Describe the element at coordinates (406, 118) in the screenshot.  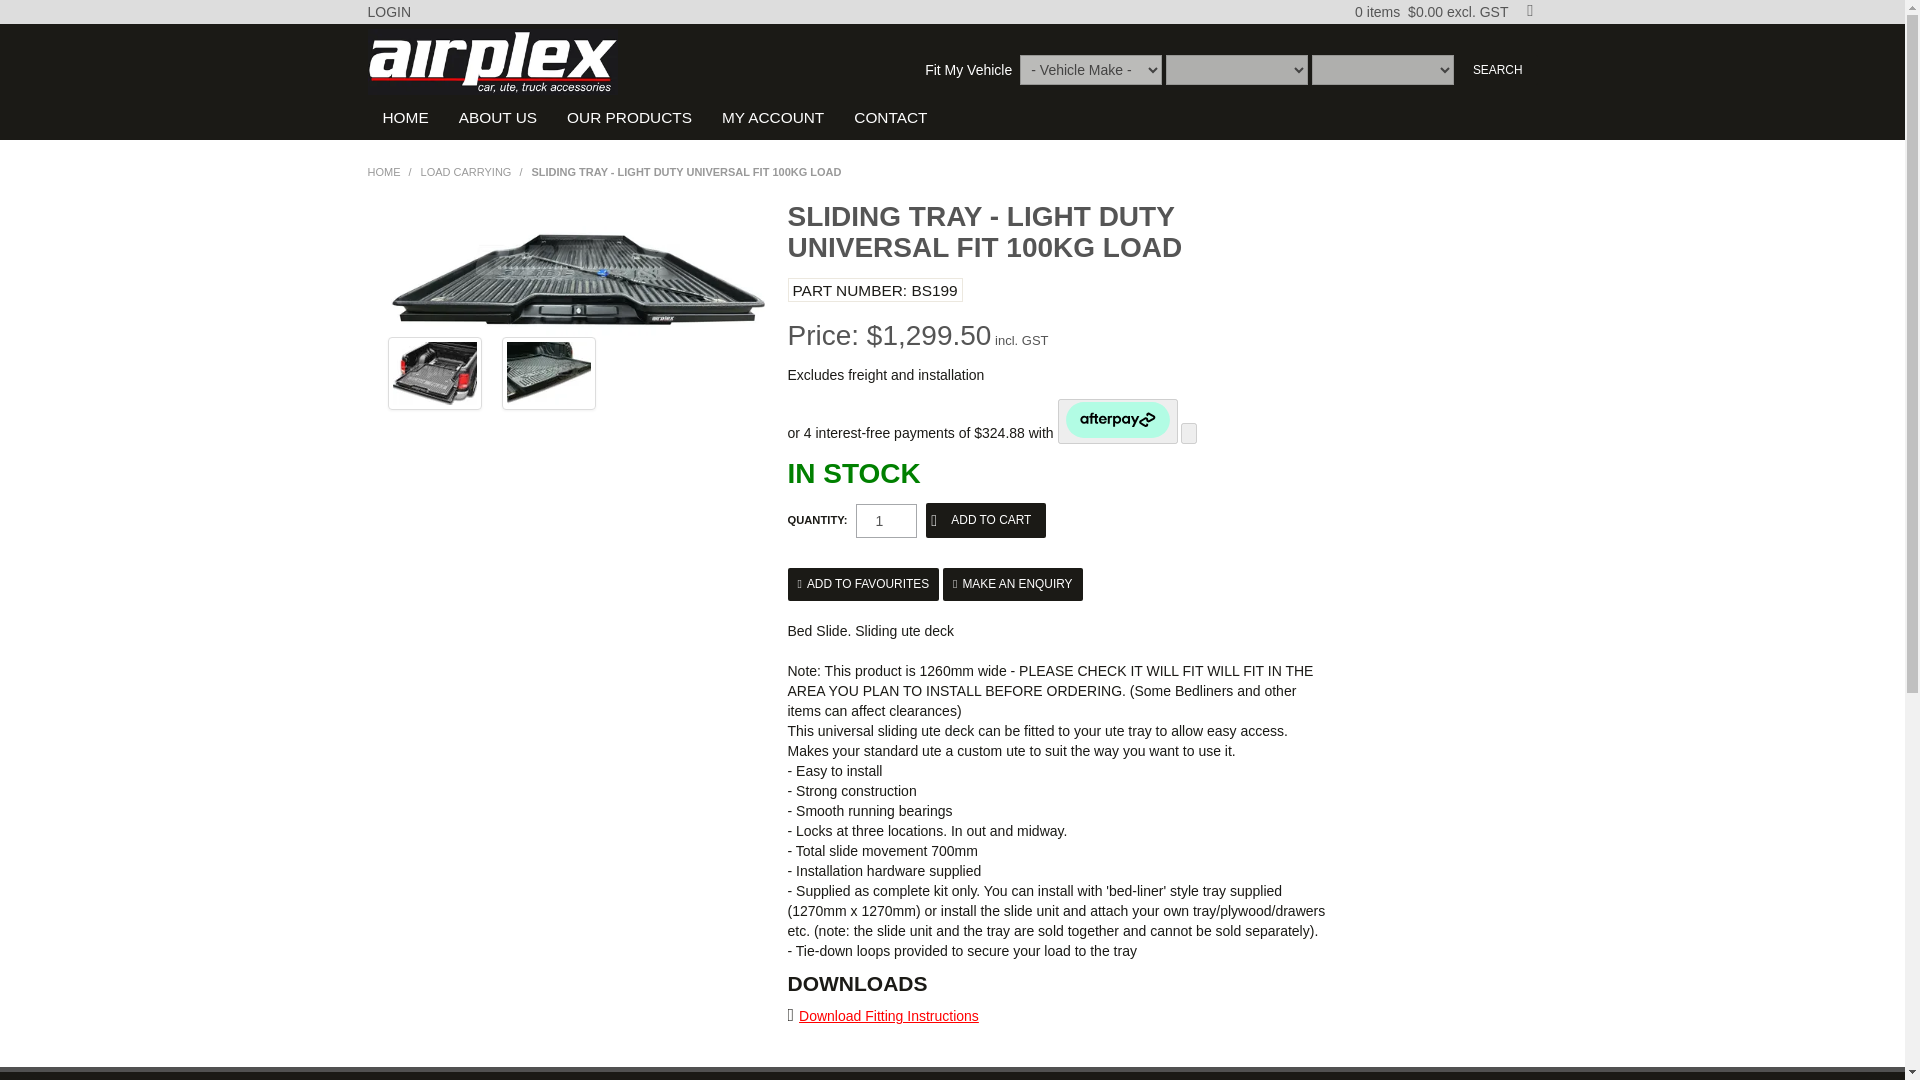
I see `HOME` at that location.